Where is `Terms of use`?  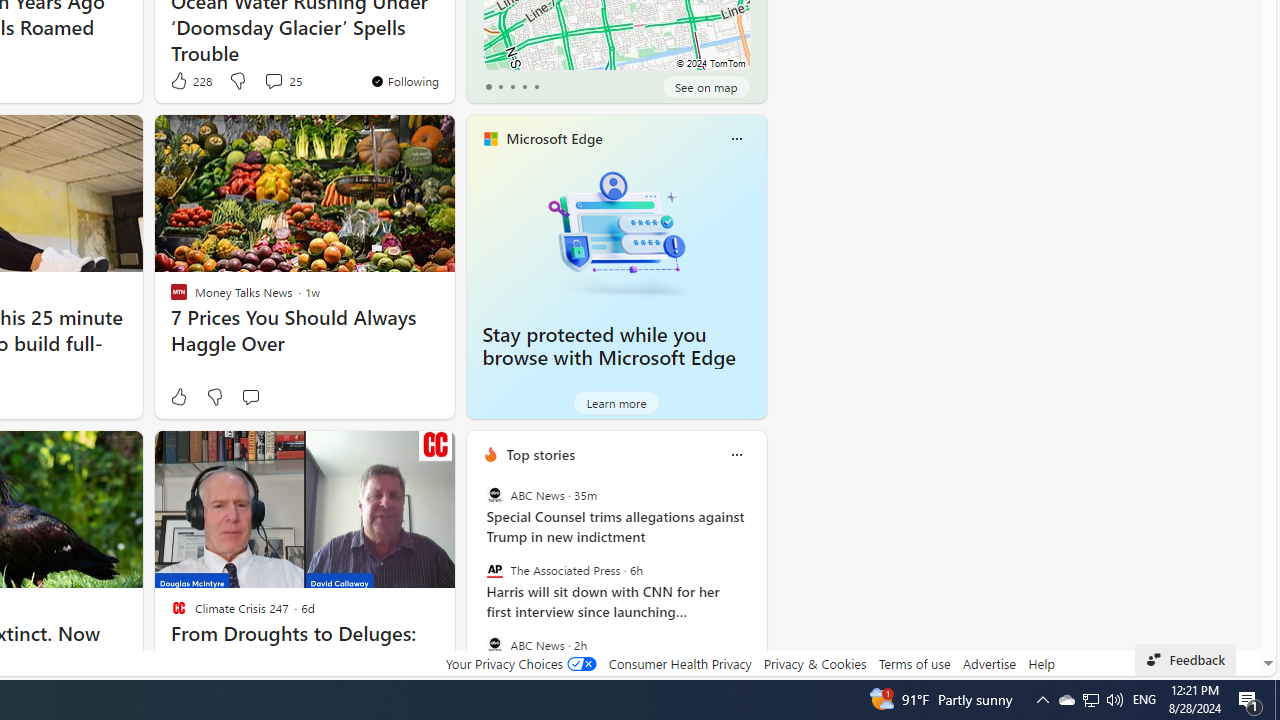
Terms of use is located at coordinates (914, 663).